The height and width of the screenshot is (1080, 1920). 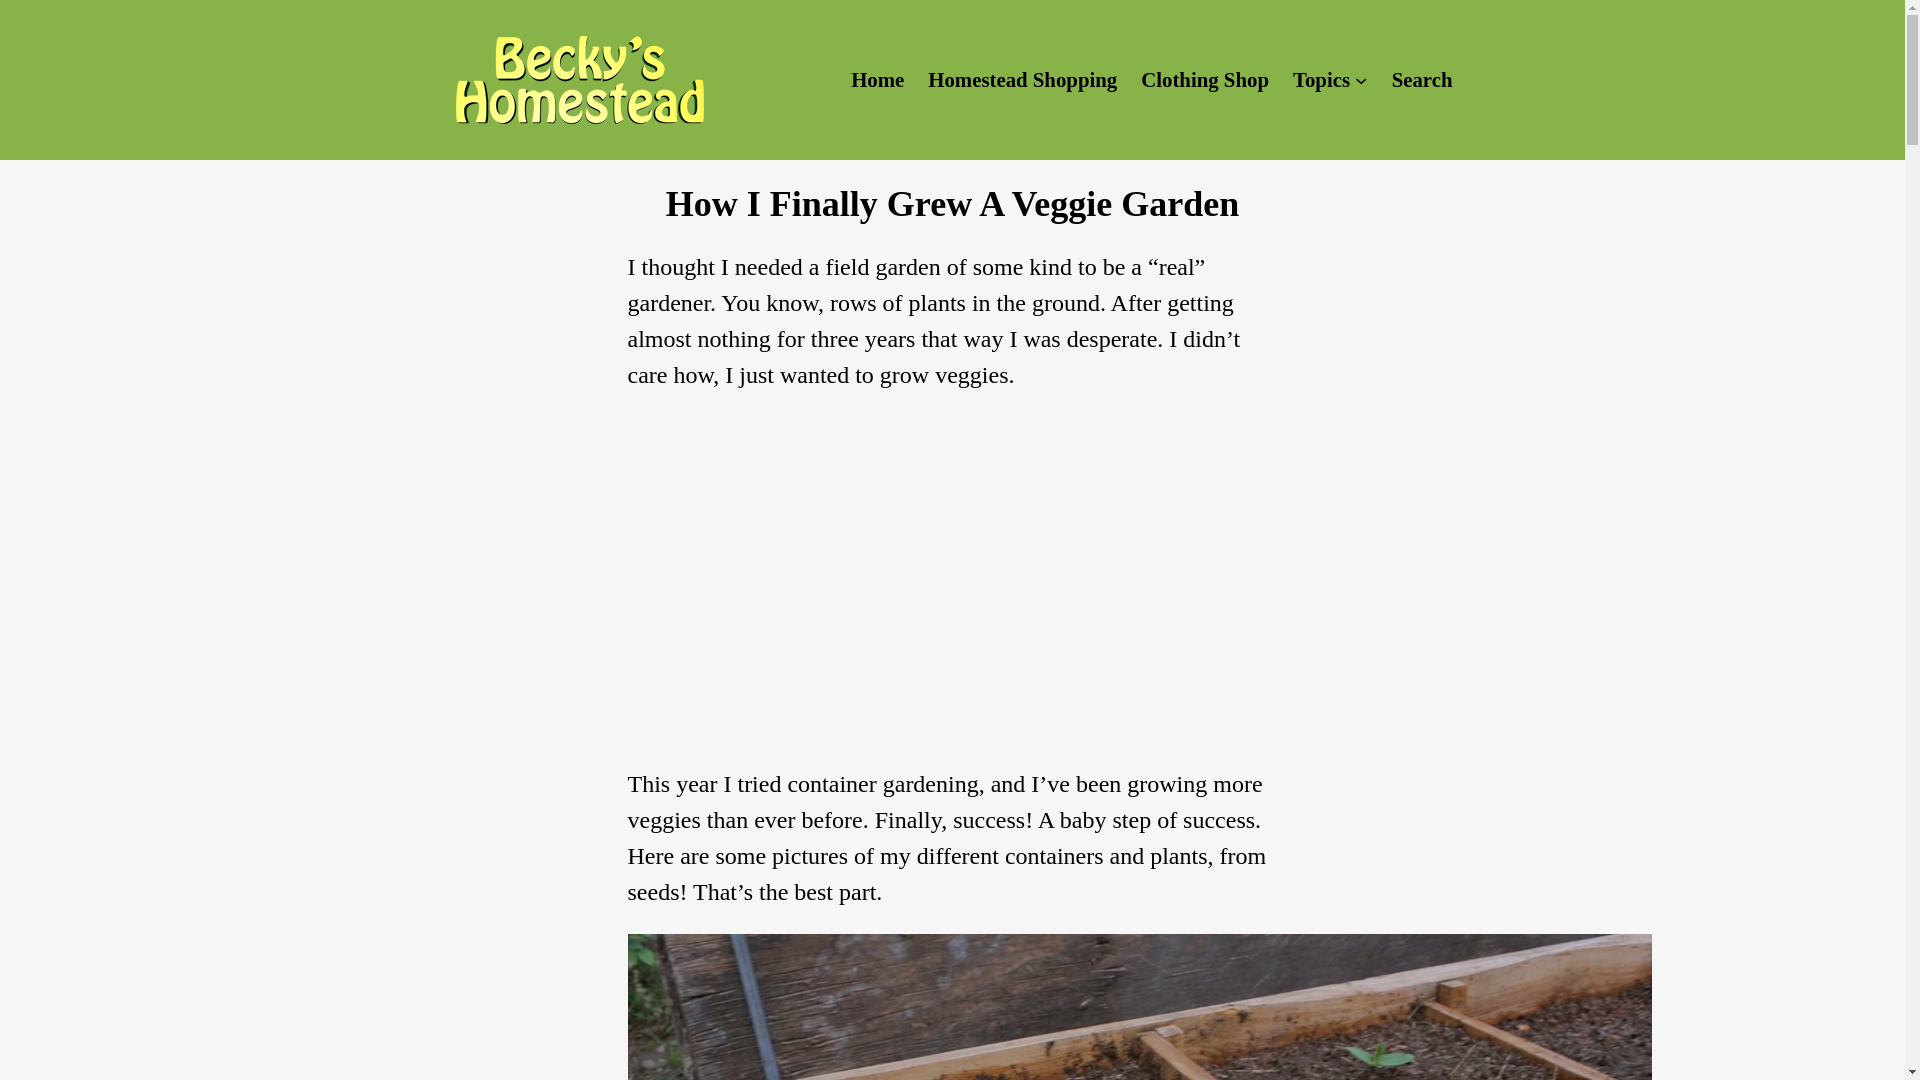 I want to click on Home, so click(x=877, y=79).